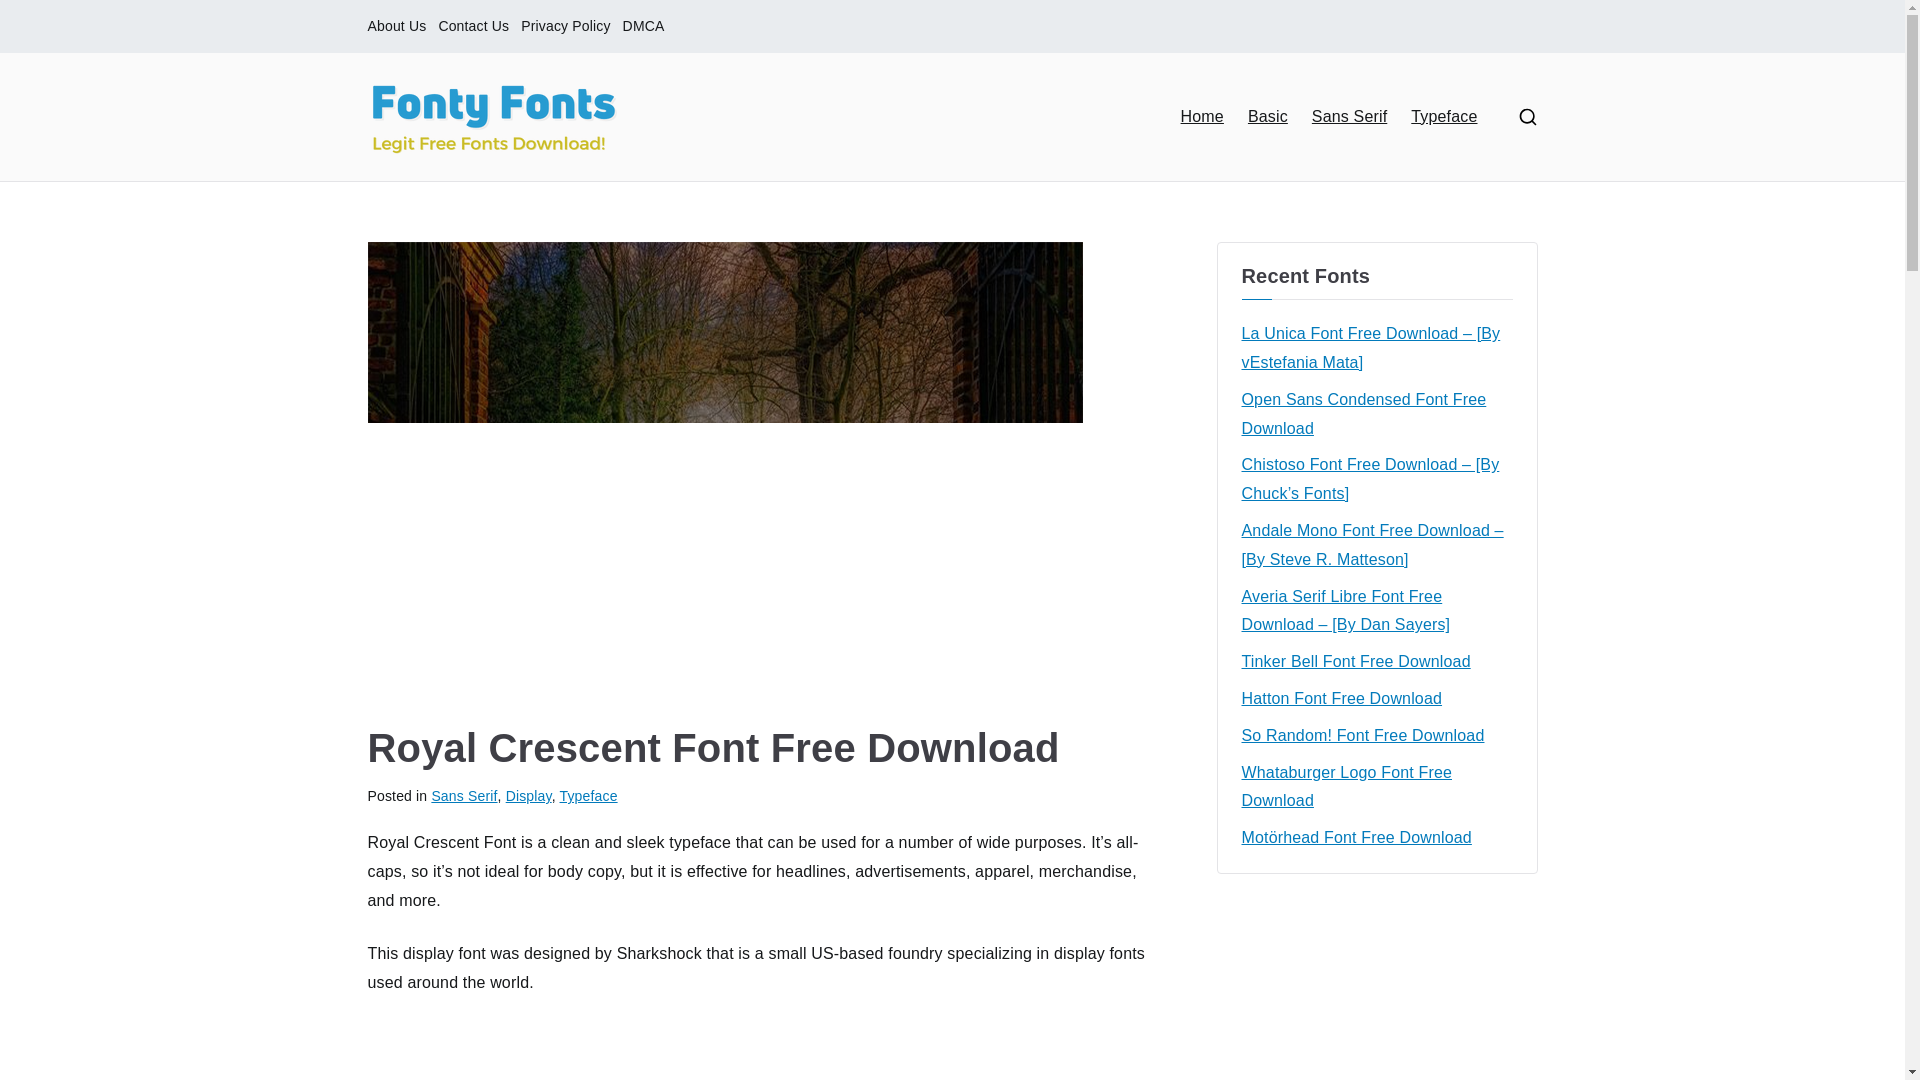 This screenshot has width=1920, height=1080. What do you see at coordinates (397, 26) in the screenshot?
I see `About Us` at bounding box center [397, 26].